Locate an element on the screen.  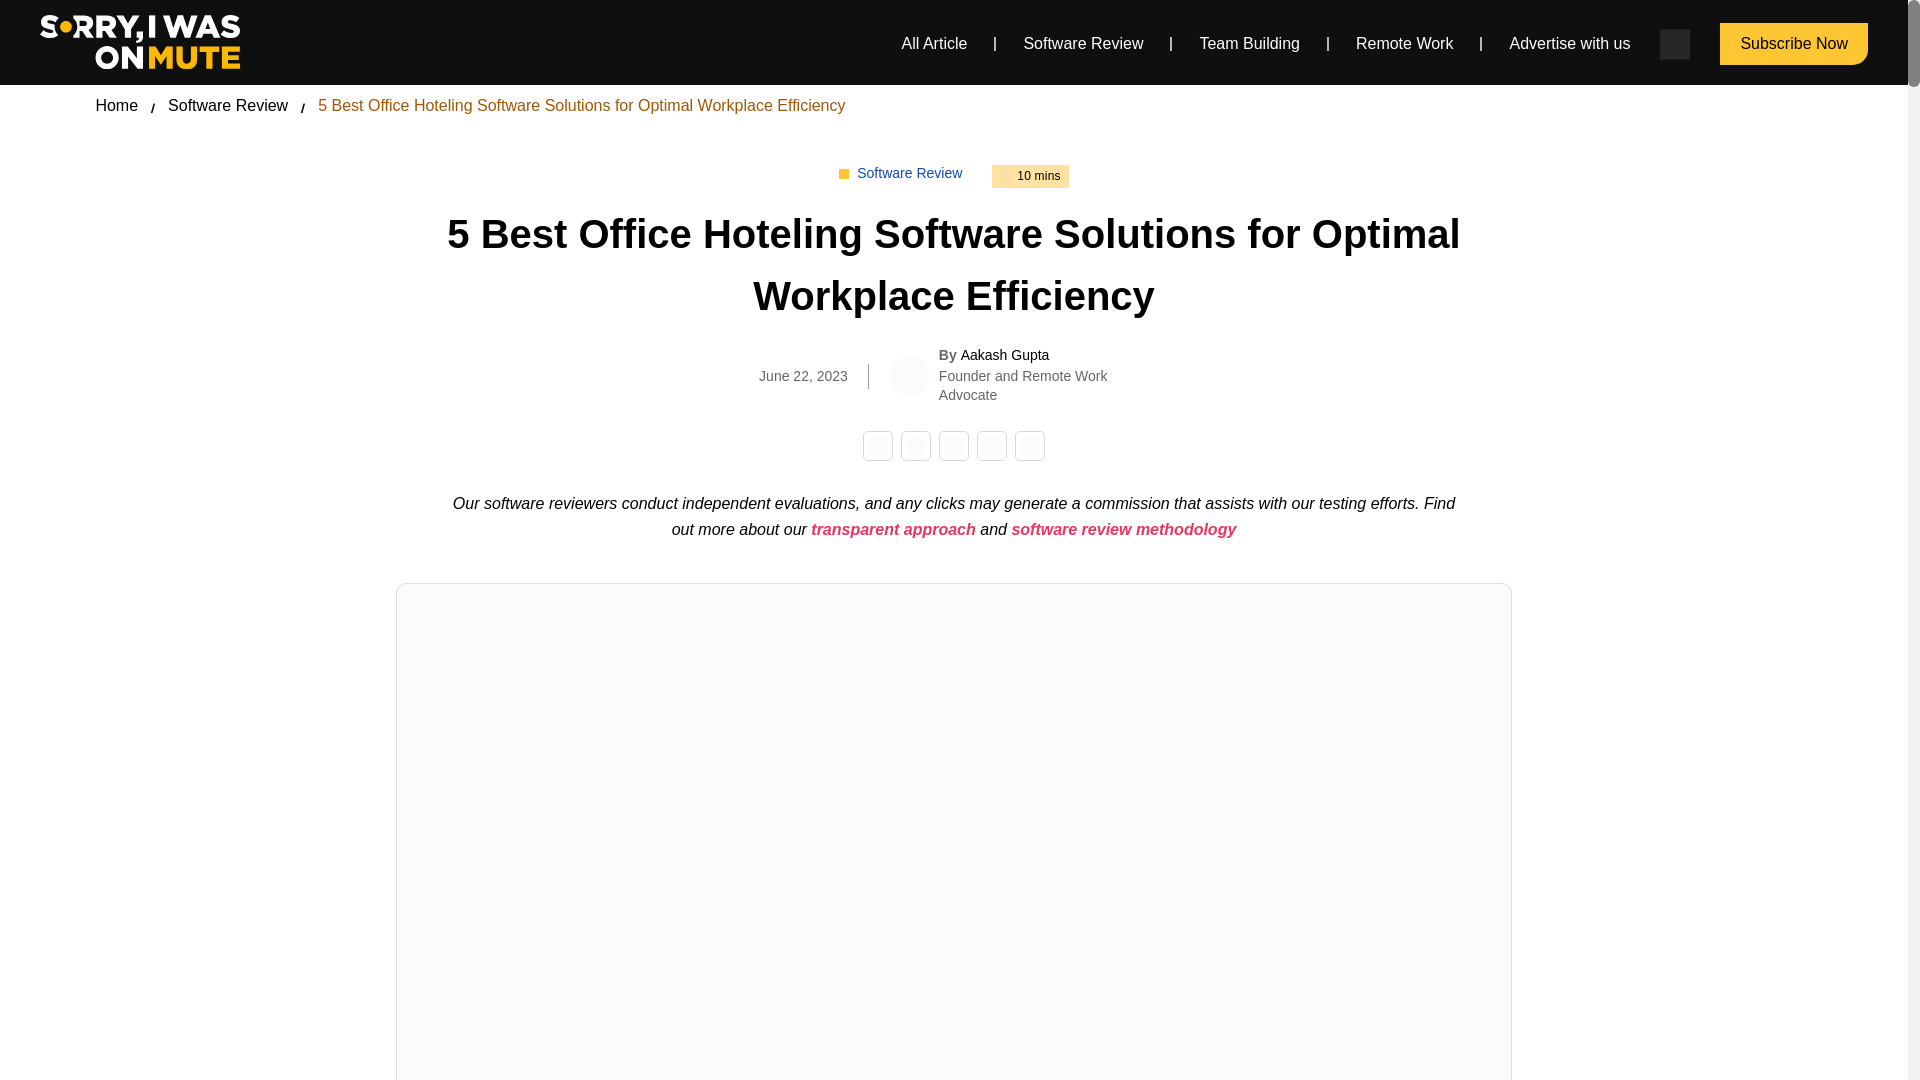
Subscribe Now is located at coordinates (1794, 43).